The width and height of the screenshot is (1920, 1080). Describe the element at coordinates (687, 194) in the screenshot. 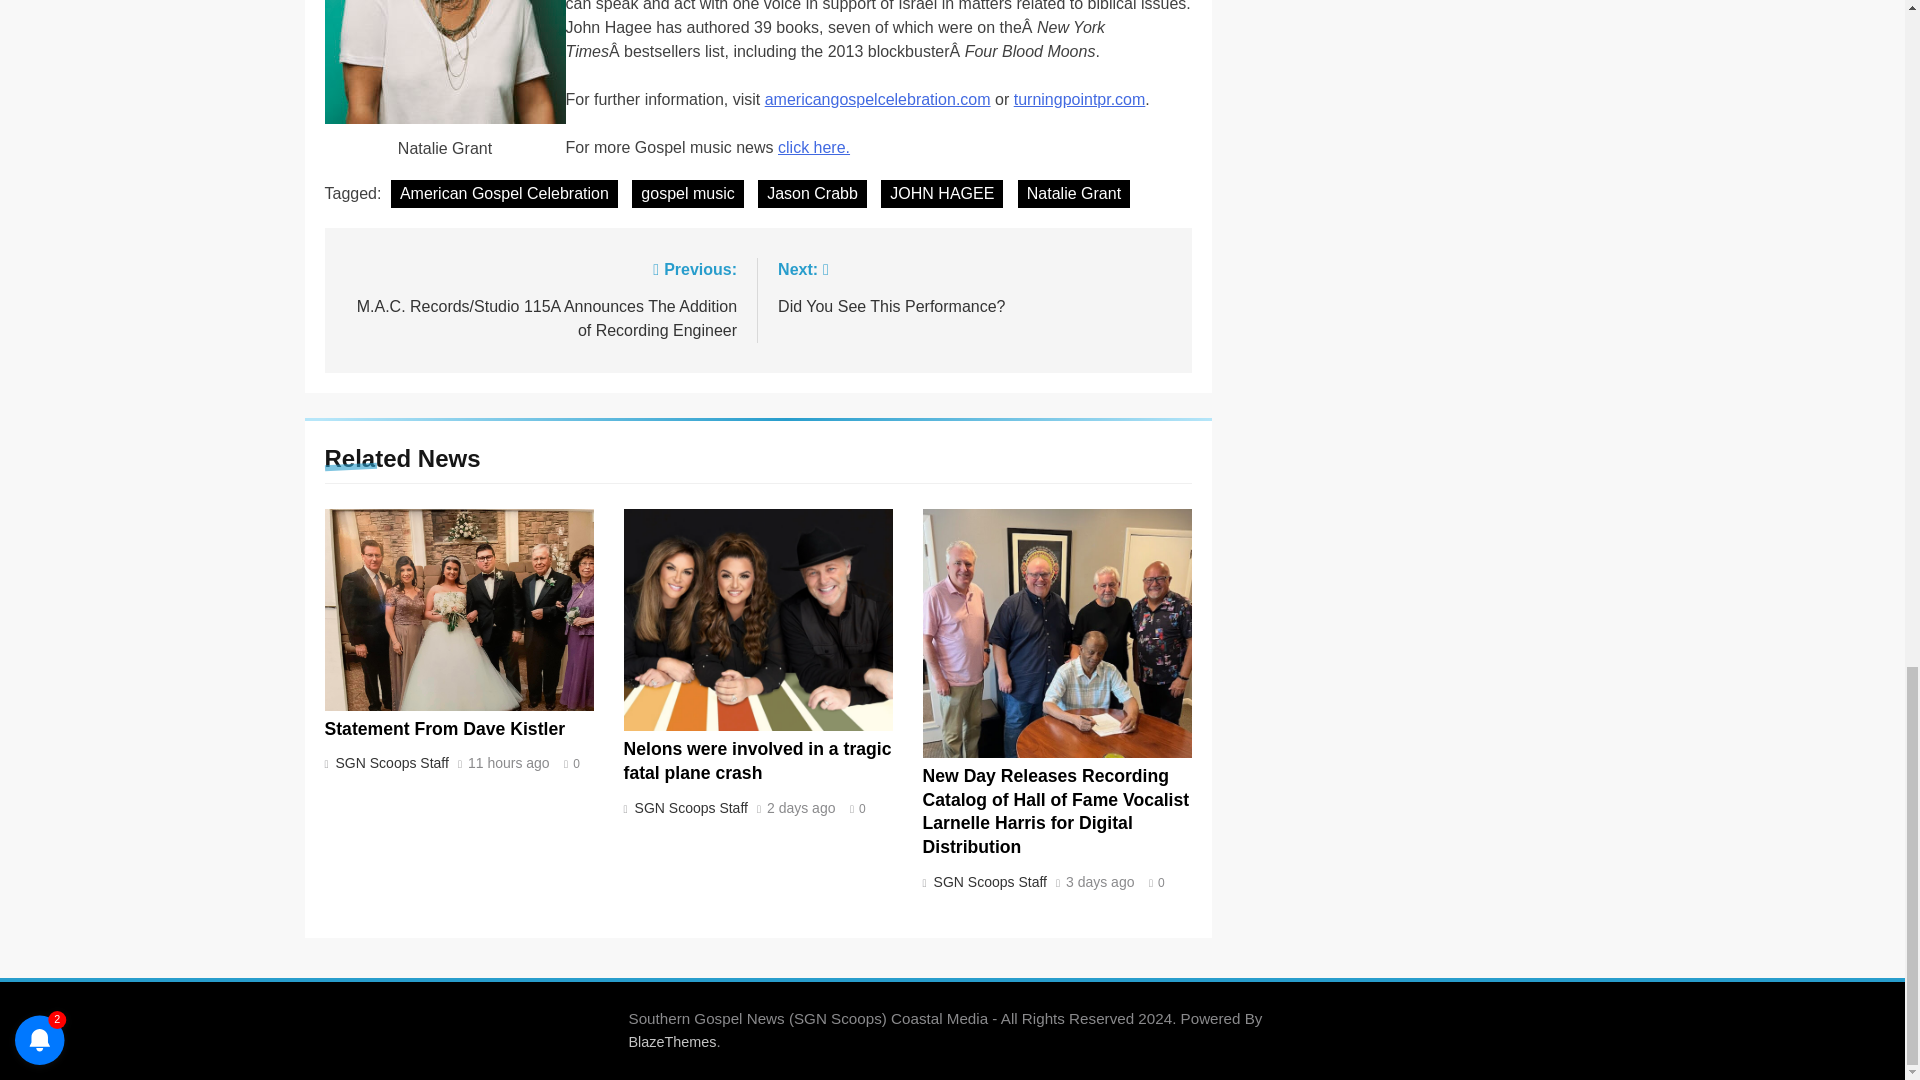

I see `SGN Scoops Staff` at that location.